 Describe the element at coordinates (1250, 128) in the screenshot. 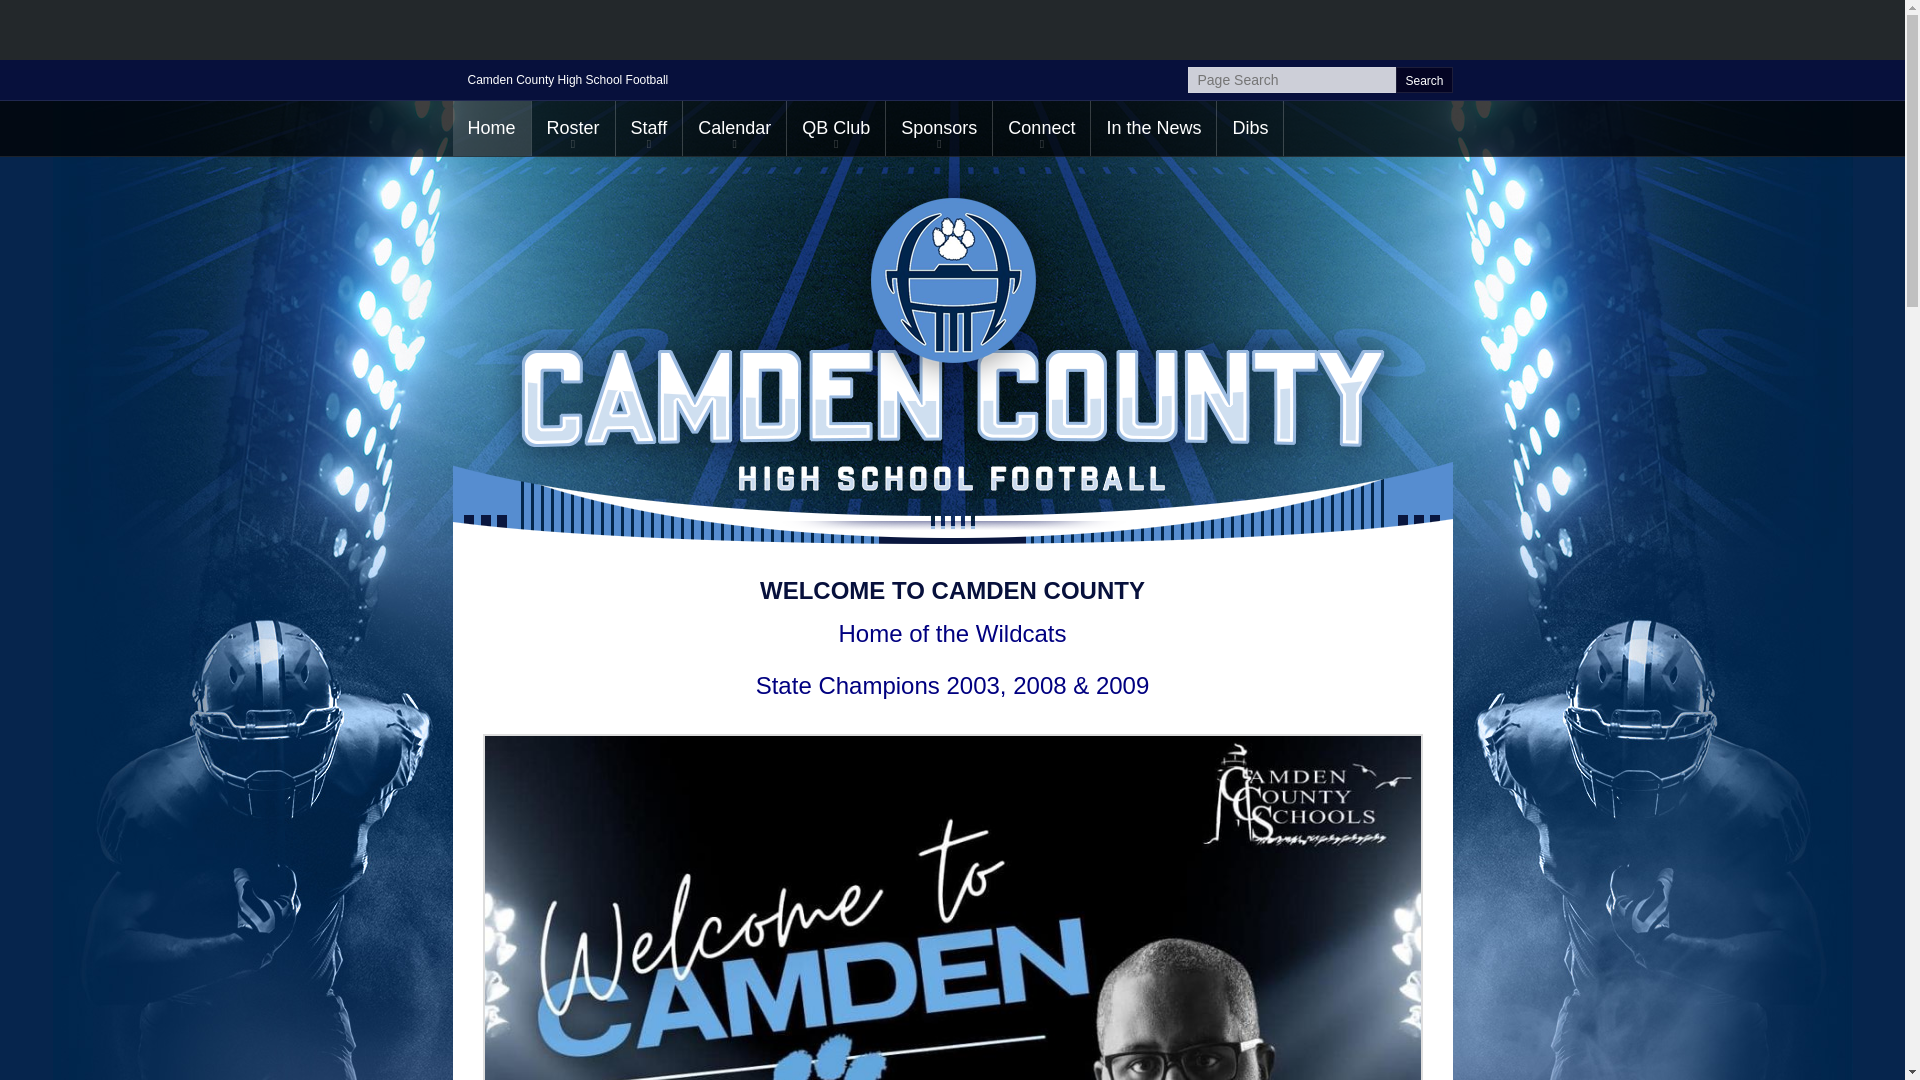

I see `Dibs` at that location.